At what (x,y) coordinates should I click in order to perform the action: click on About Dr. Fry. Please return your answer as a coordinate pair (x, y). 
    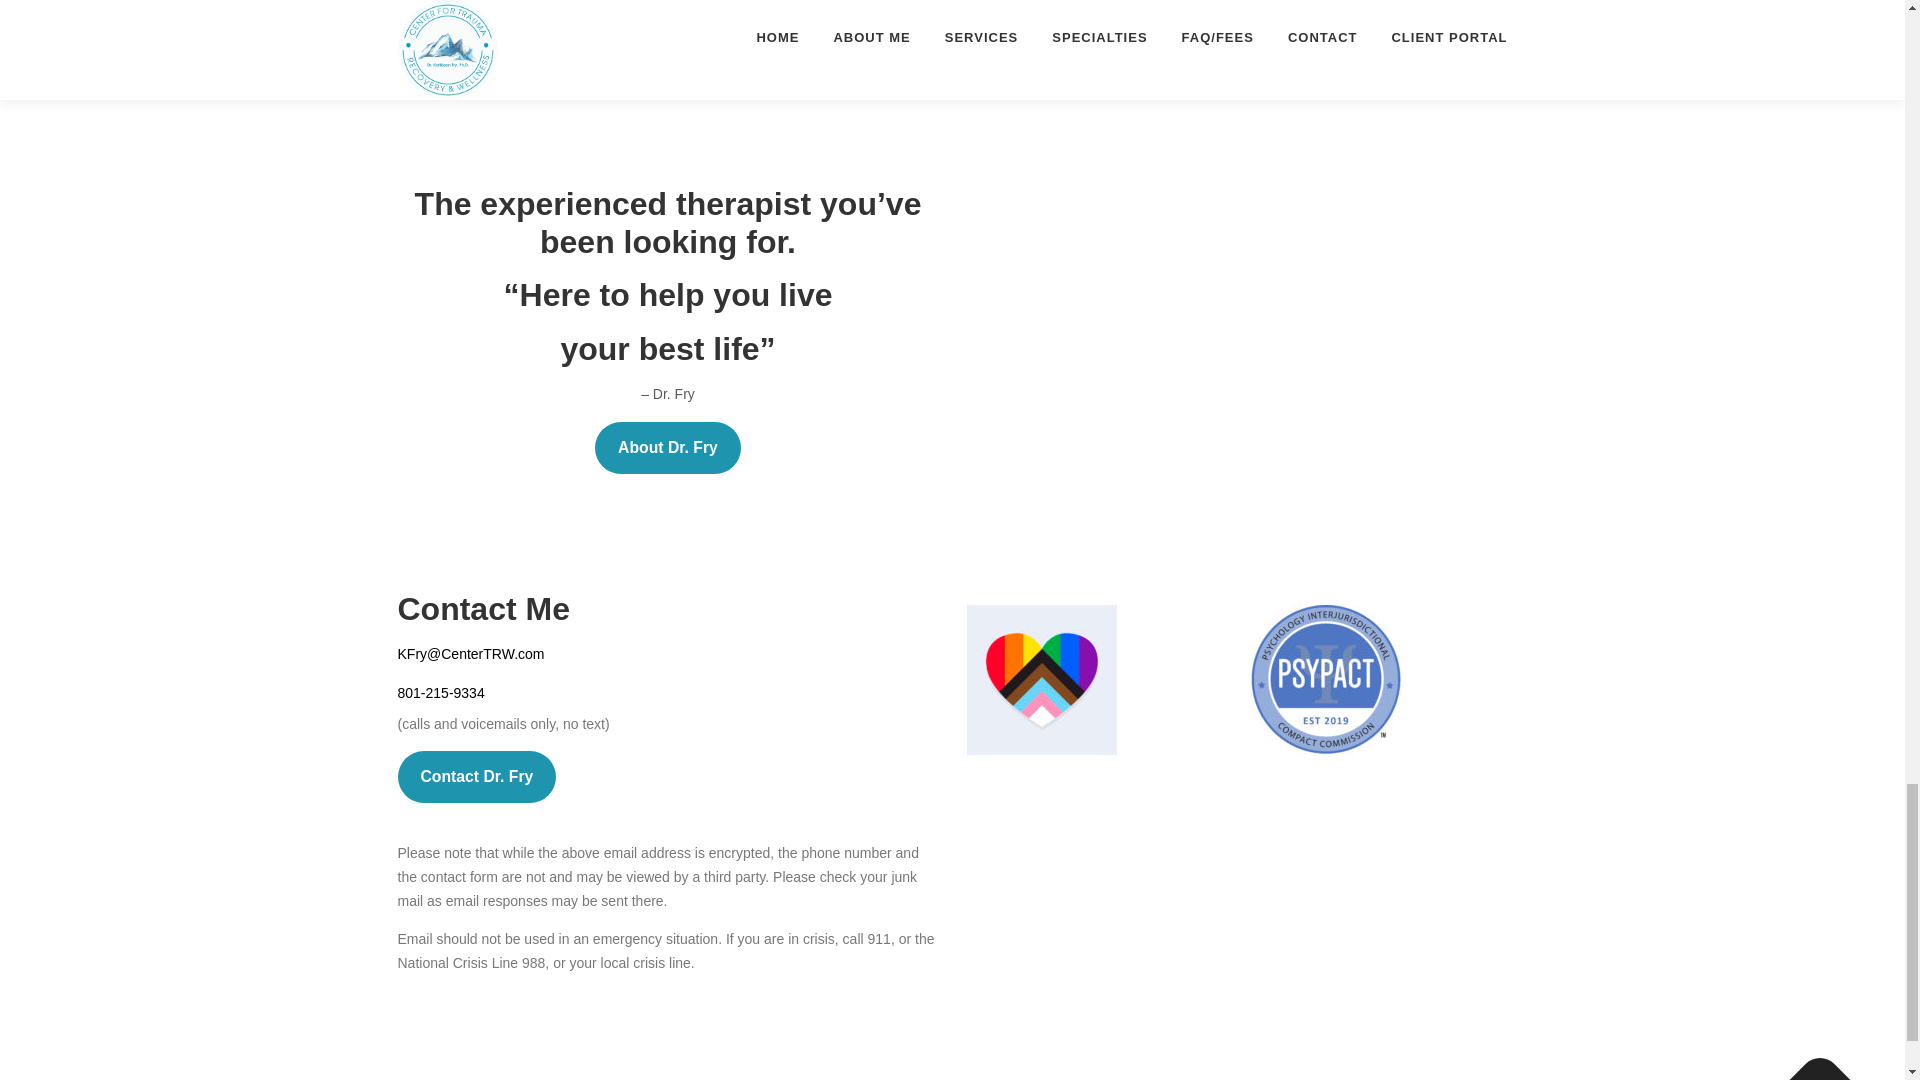
    Looking at the image, I should click on (668, 448).